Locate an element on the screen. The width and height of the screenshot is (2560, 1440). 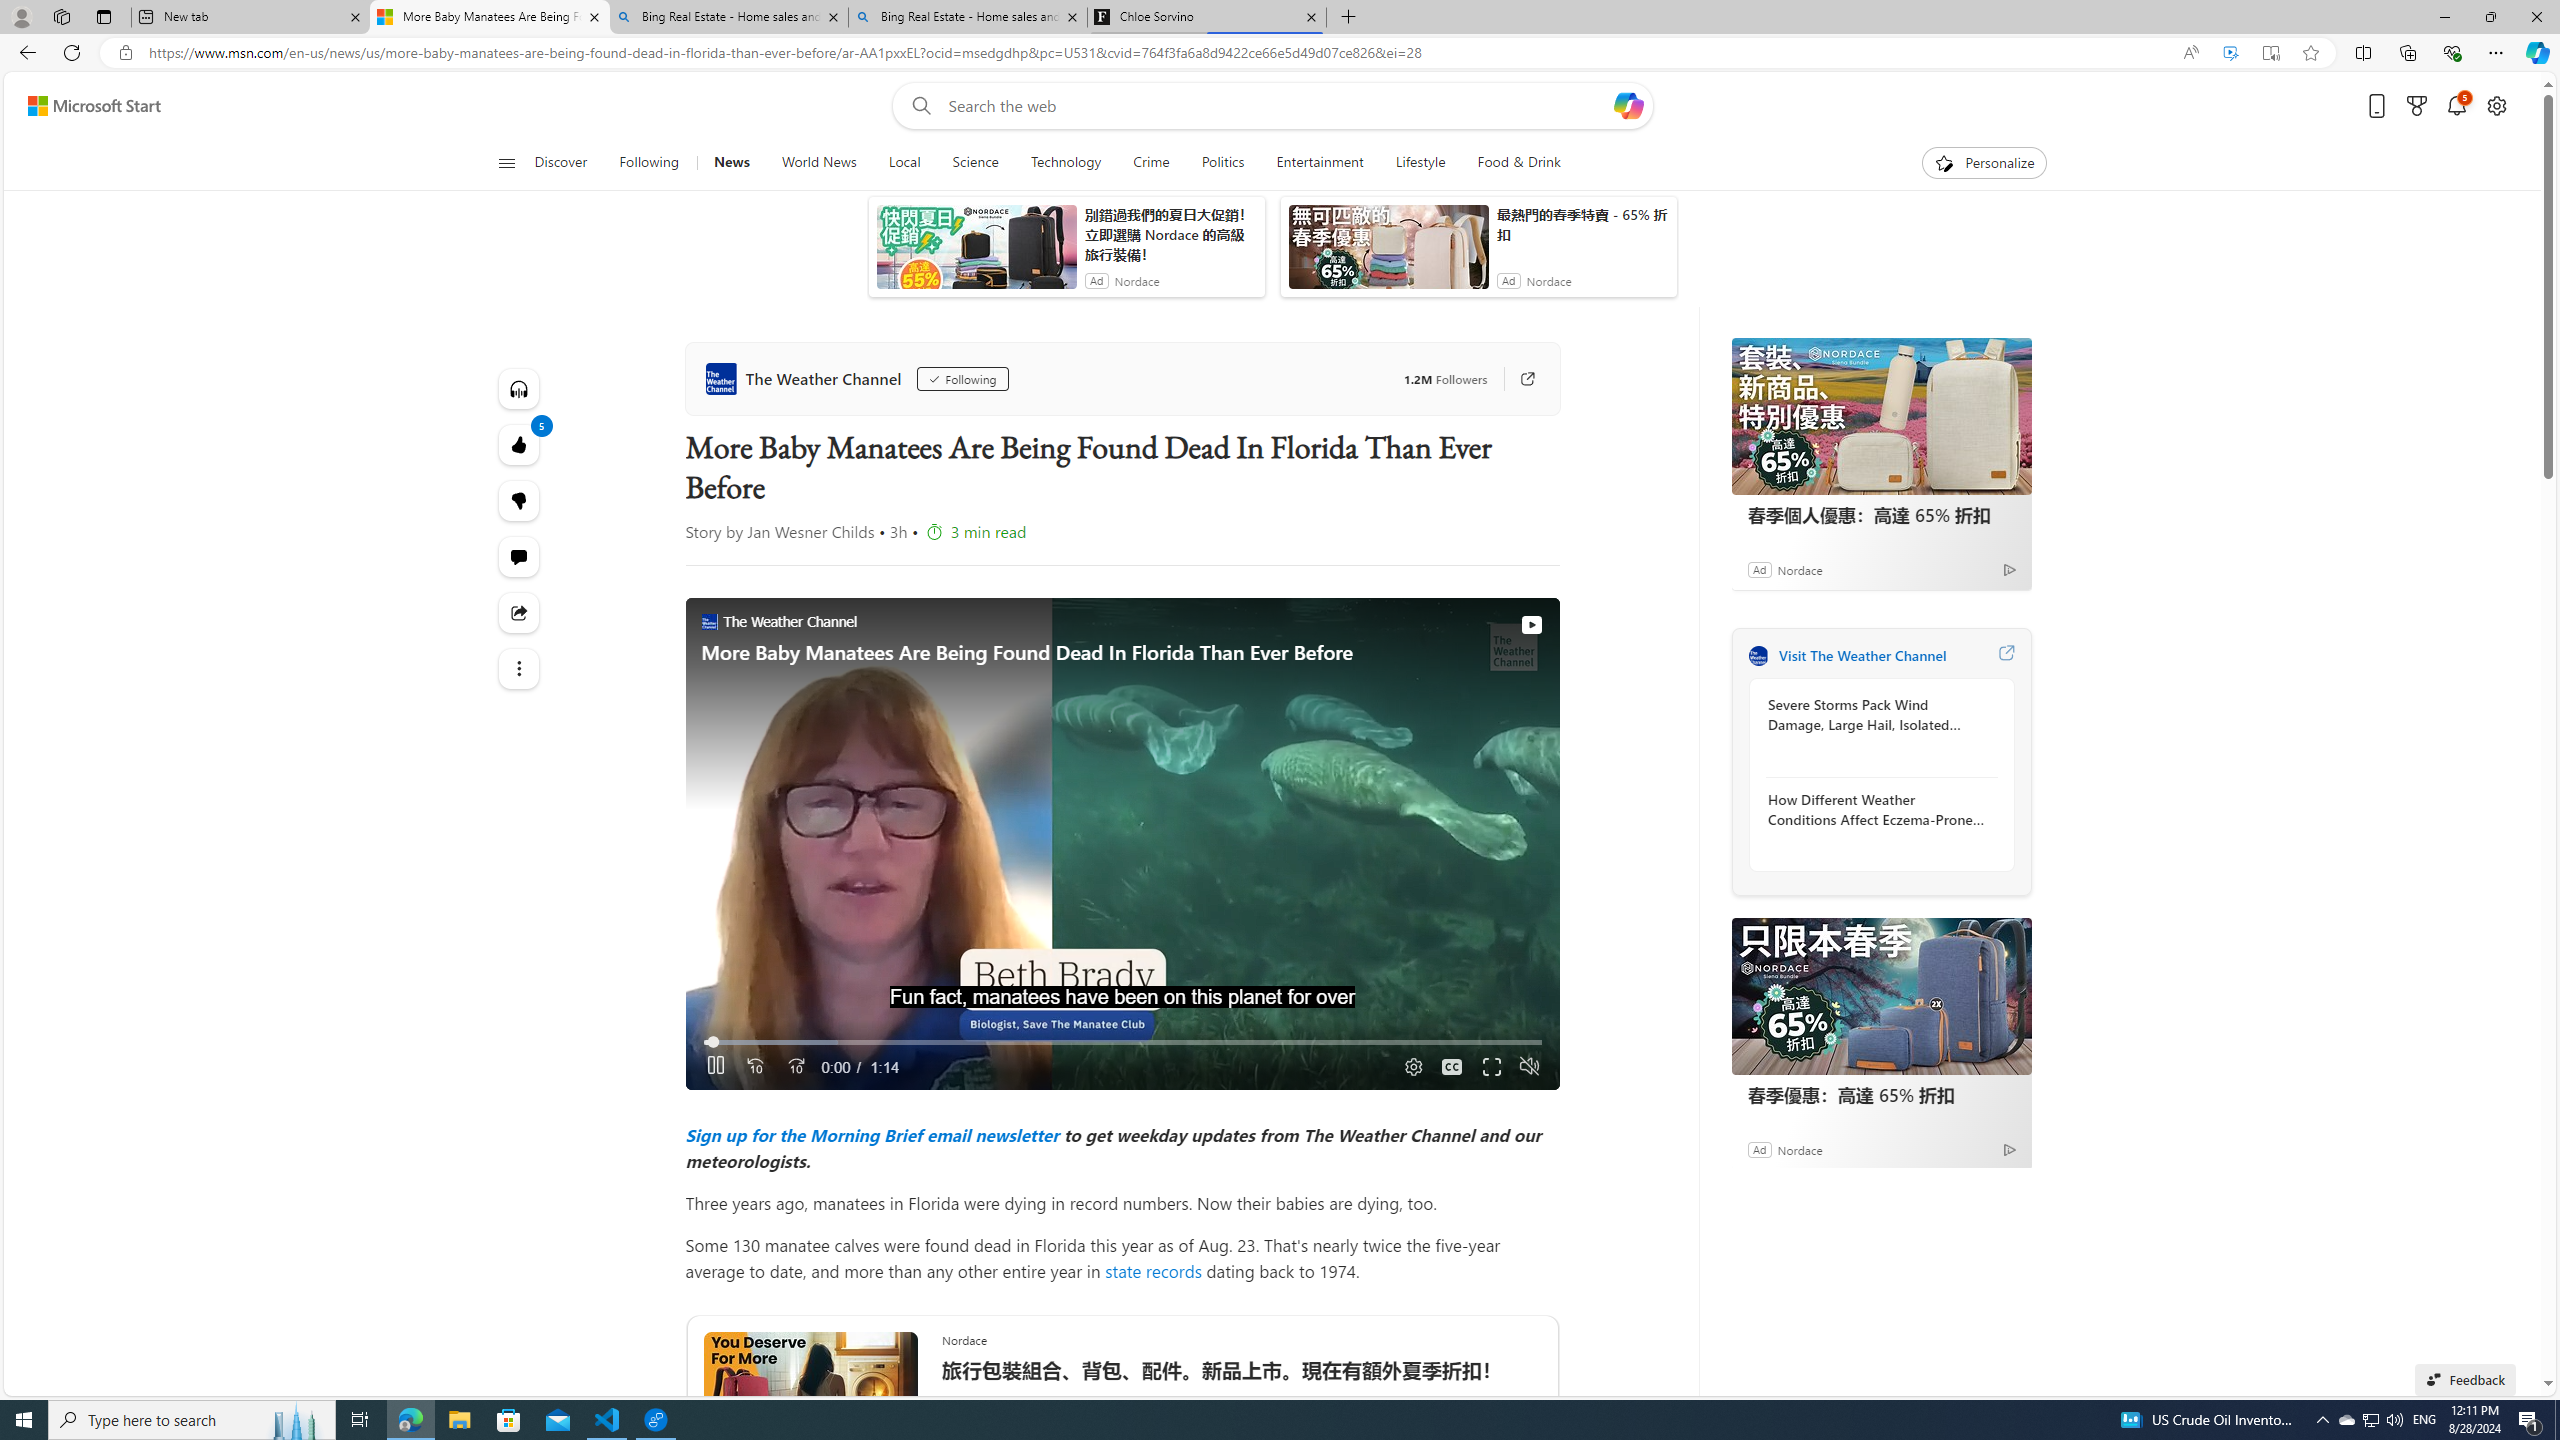
News is located at coordinates (730, 163).